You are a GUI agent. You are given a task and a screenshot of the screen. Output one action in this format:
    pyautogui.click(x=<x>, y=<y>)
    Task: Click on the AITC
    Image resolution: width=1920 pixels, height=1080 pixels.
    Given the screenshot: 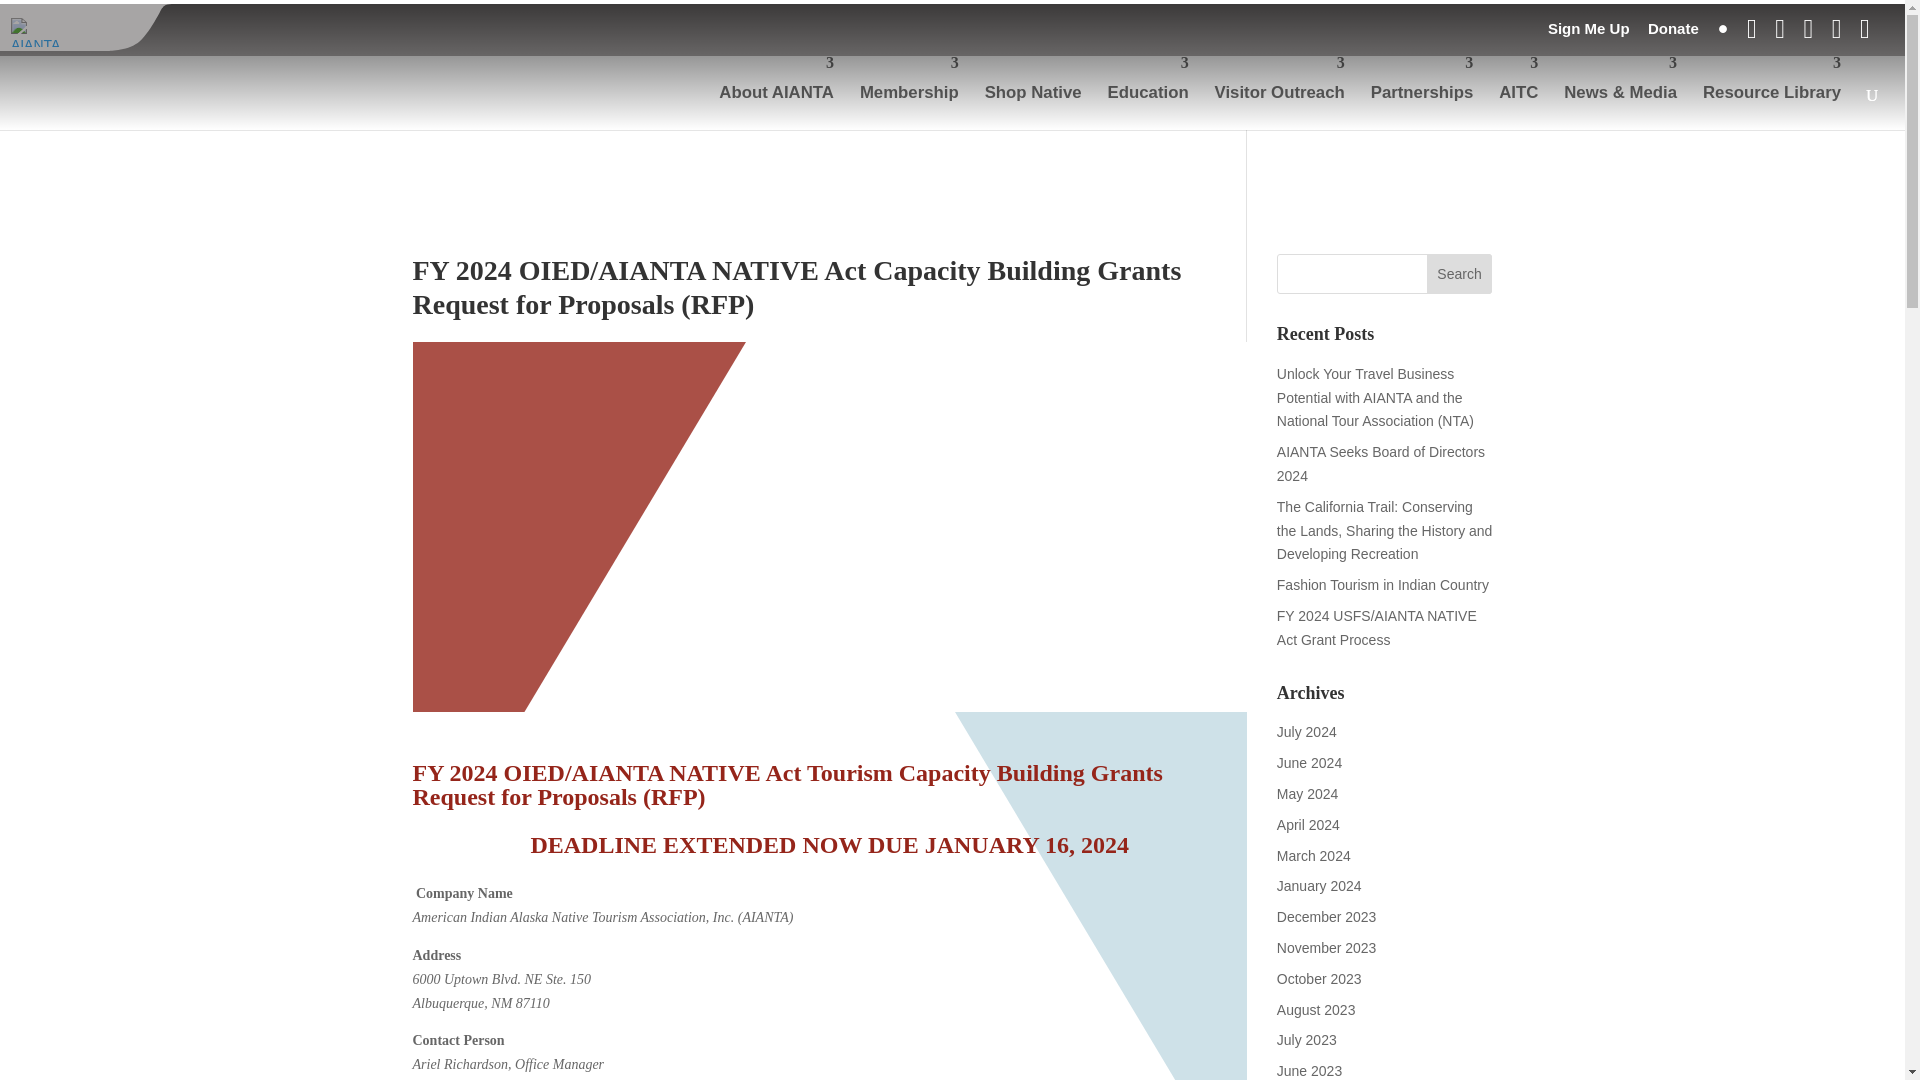 What is the action you would take?
    pyautogui.click(x=1518, y=92)
    